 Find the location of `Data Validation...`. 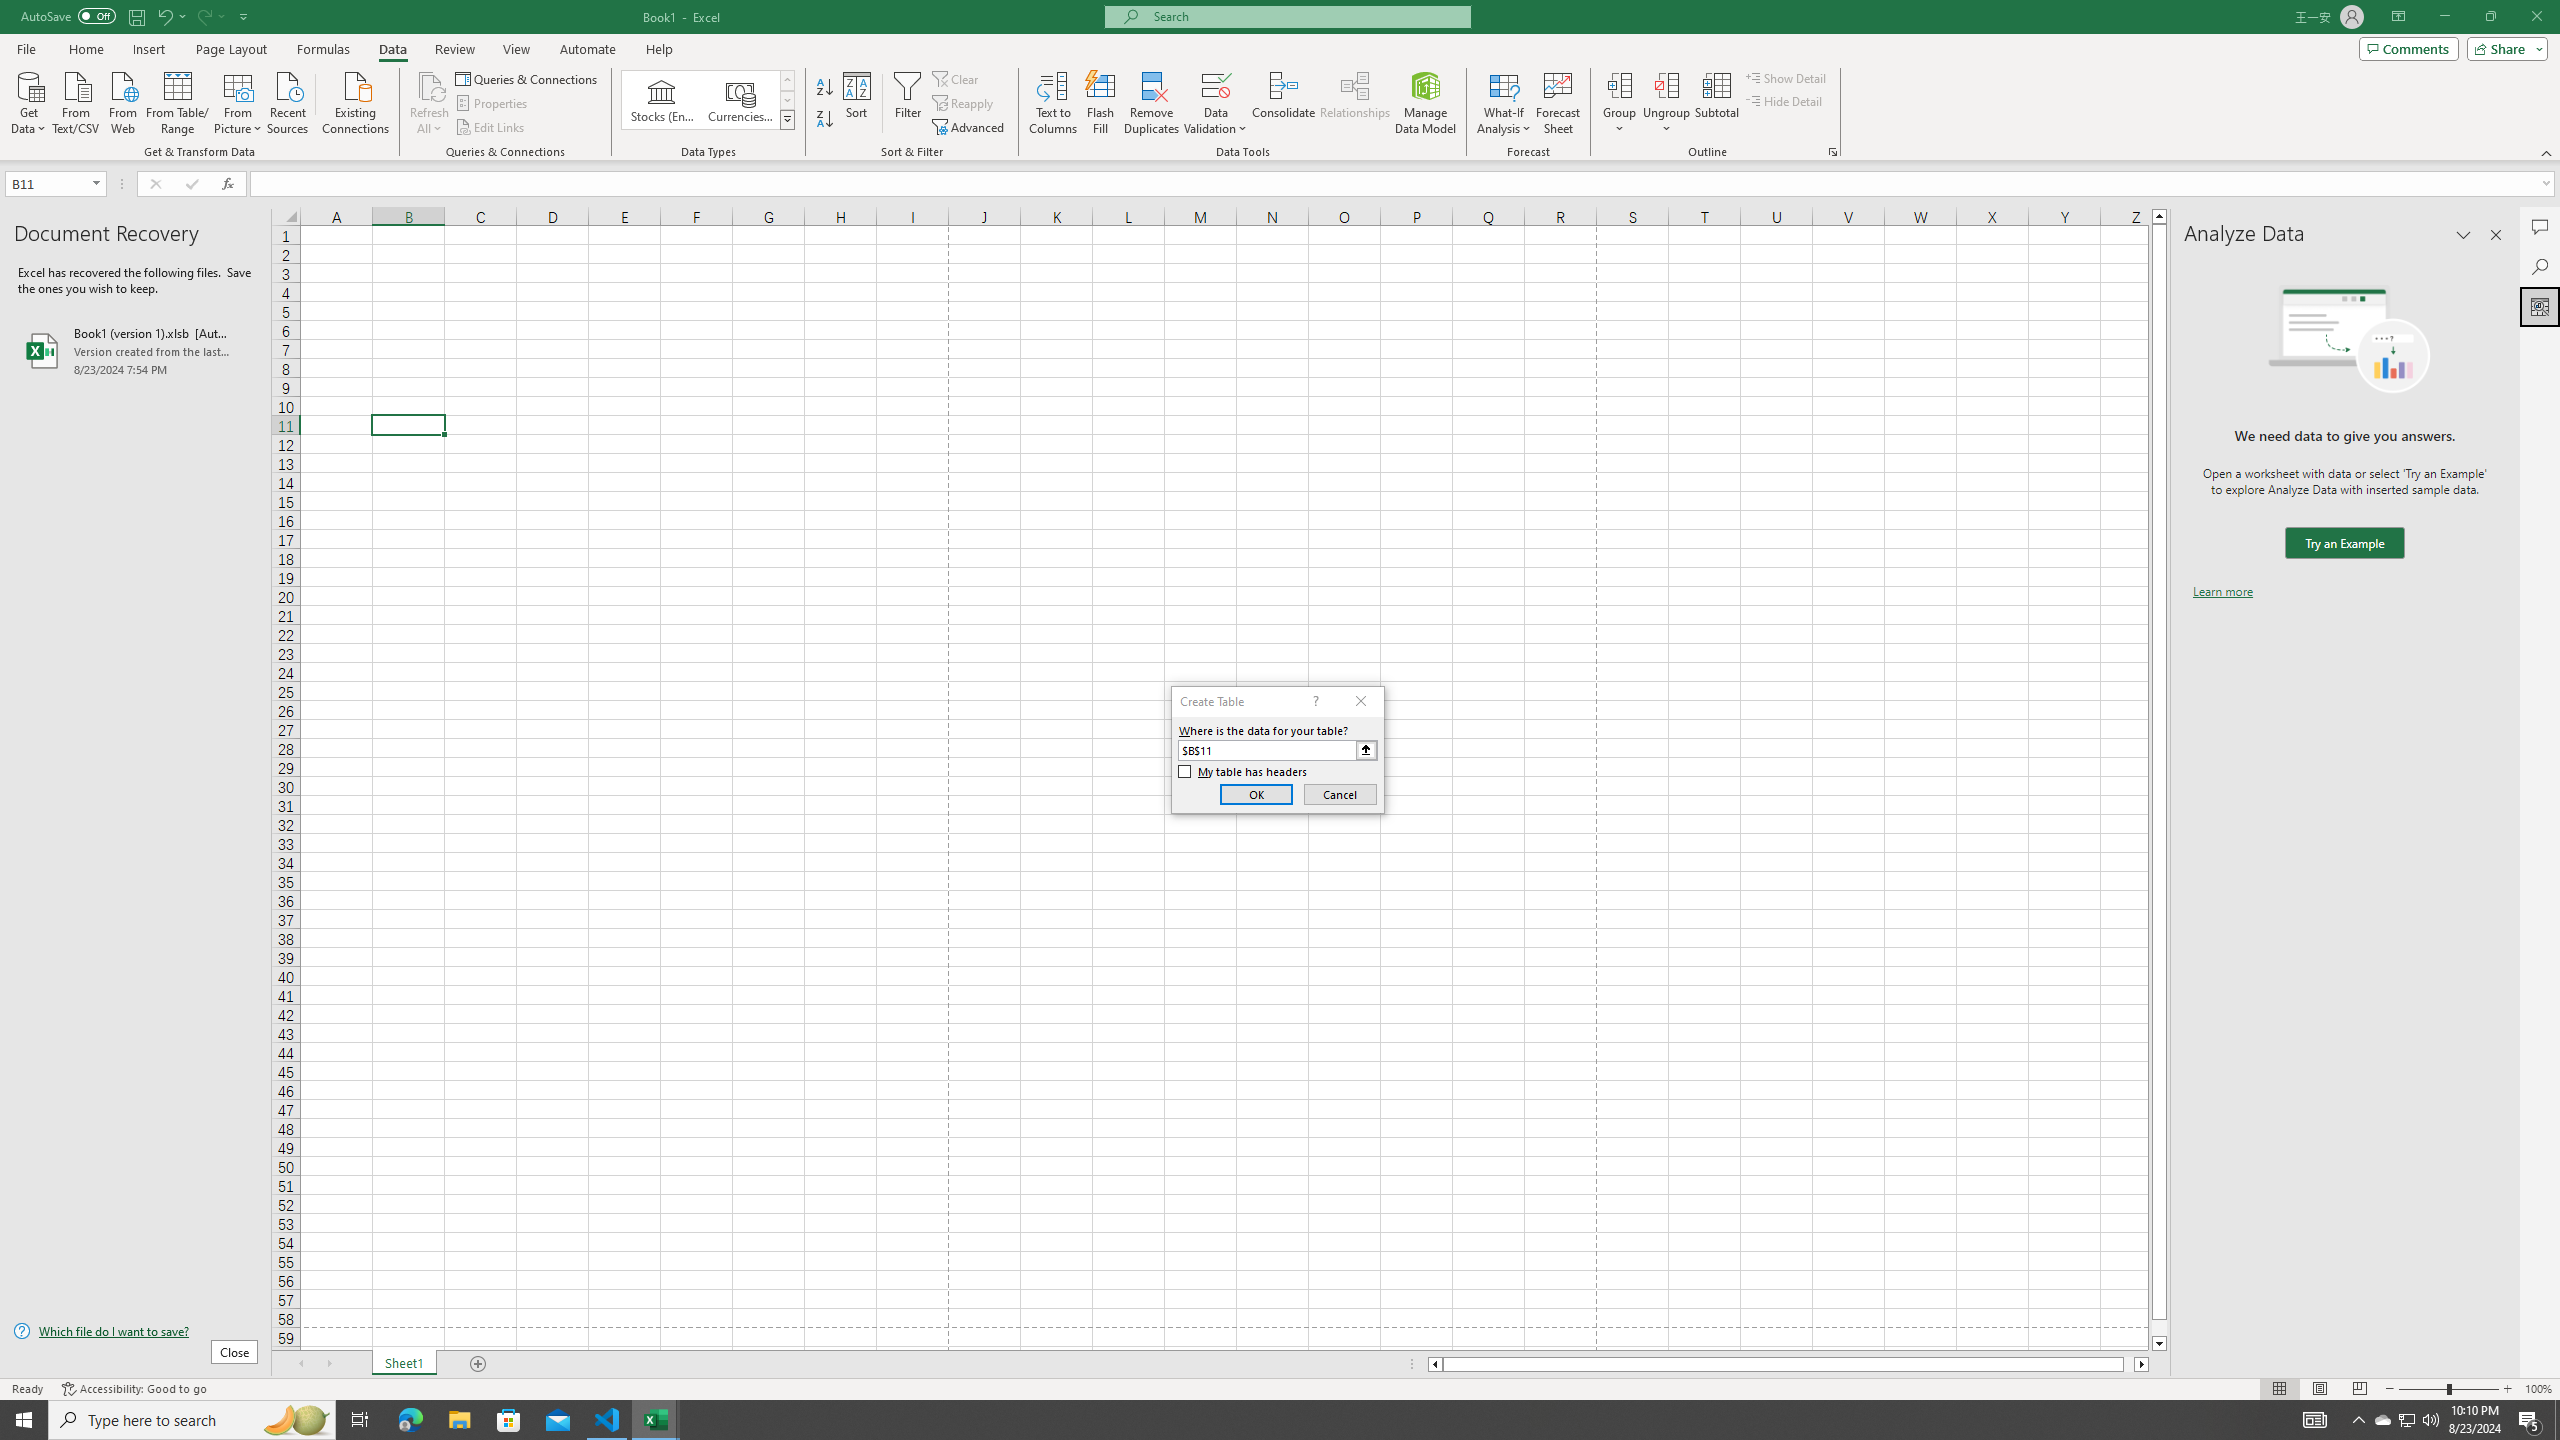

Data Validation... is located at coordinates (1216, 103).